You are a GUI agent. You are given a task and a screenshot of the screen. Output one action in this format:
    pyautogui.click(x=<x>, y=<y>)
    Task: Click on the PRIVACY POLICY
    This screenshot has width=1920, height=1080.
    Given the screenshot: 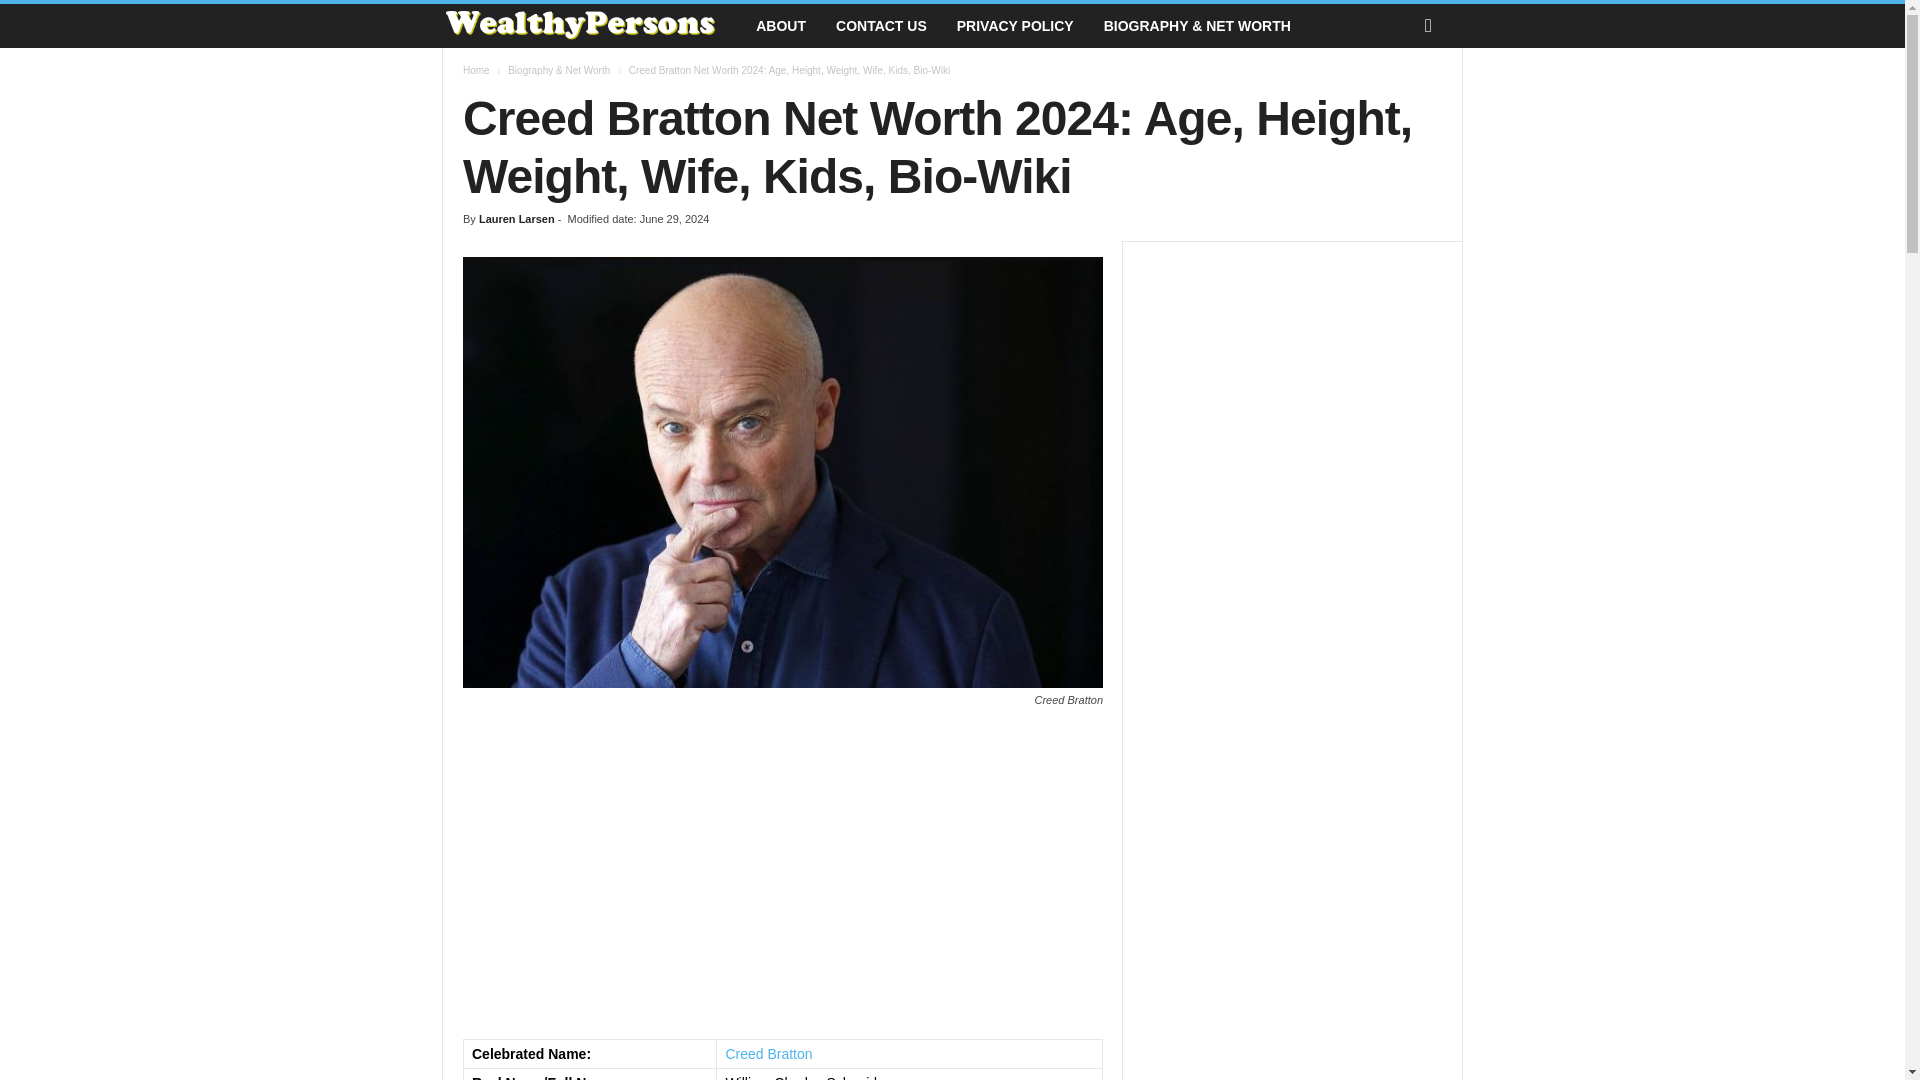 What is the action you would take?
    pyautogui.click(x=1015, y=26)
    